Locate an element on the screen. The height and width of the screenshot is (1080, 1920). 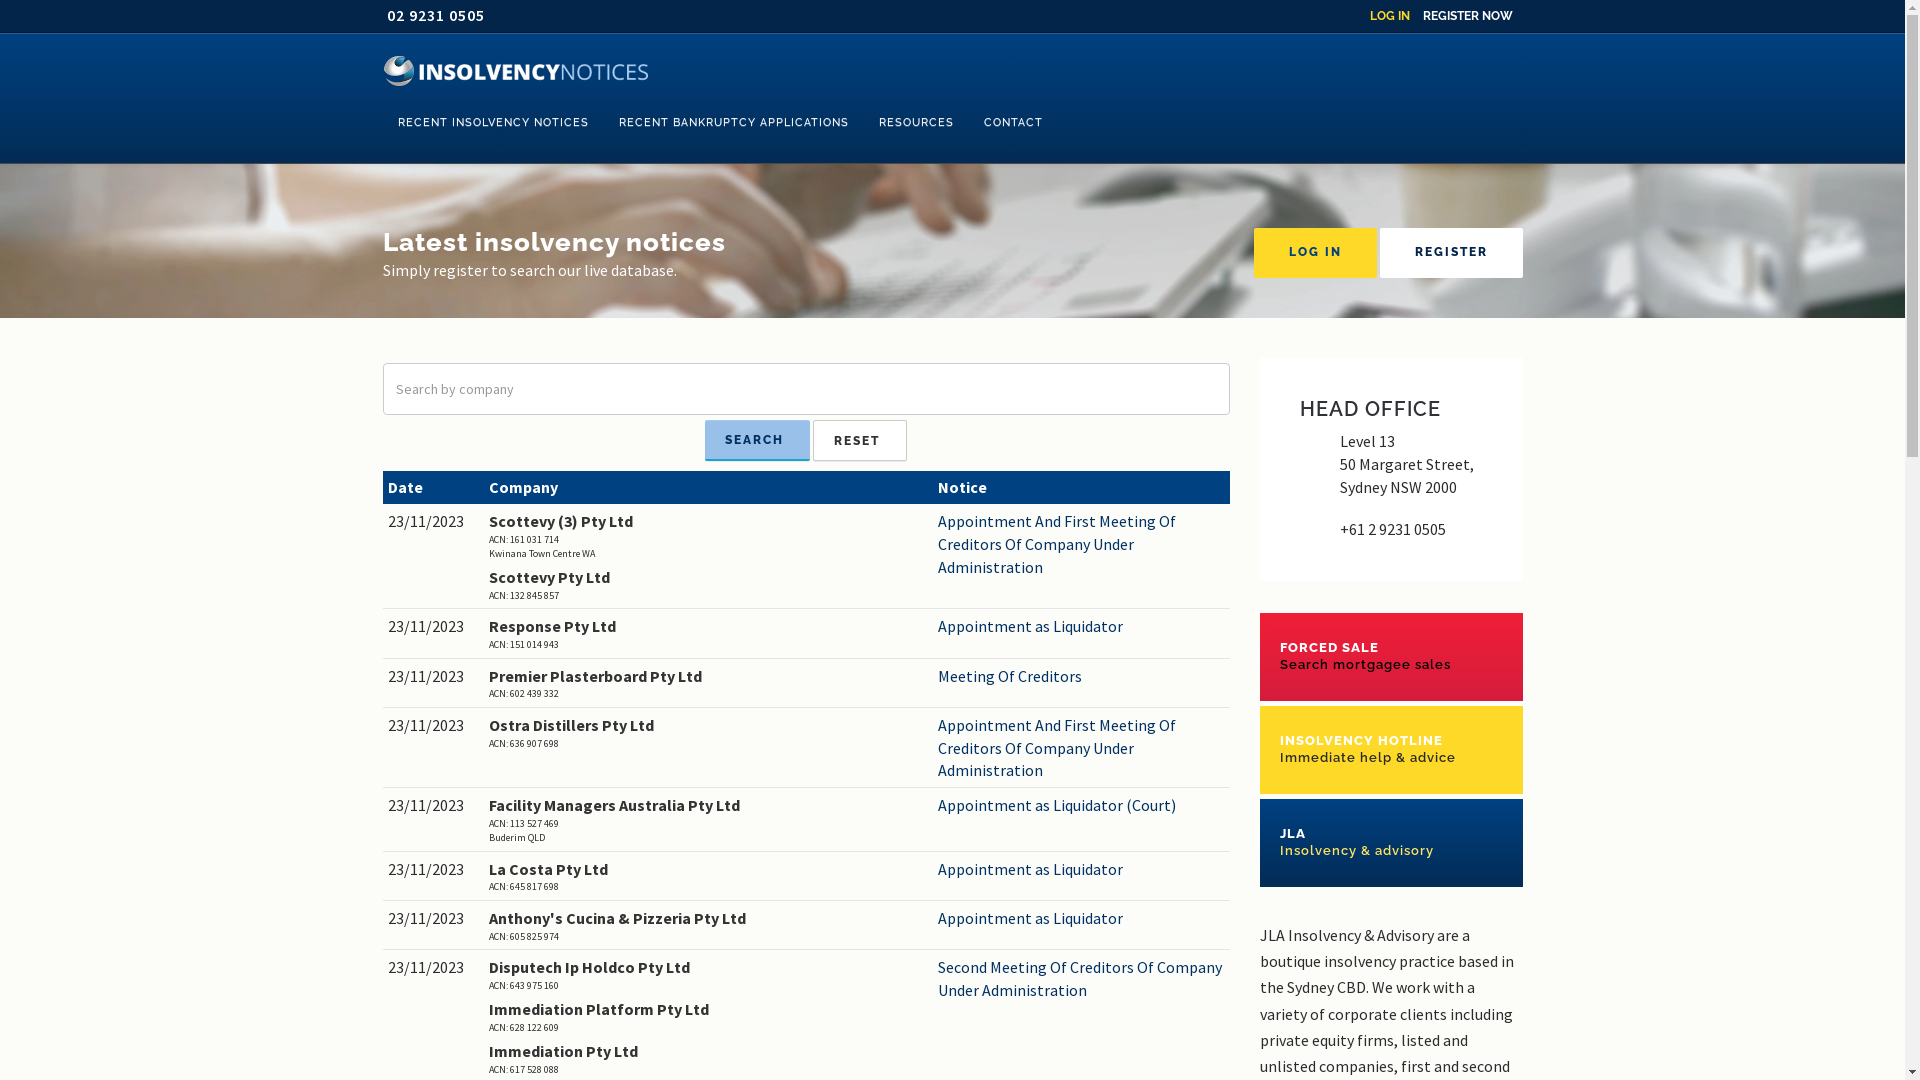
23/11/2023 is located at coordinates (434, 870).